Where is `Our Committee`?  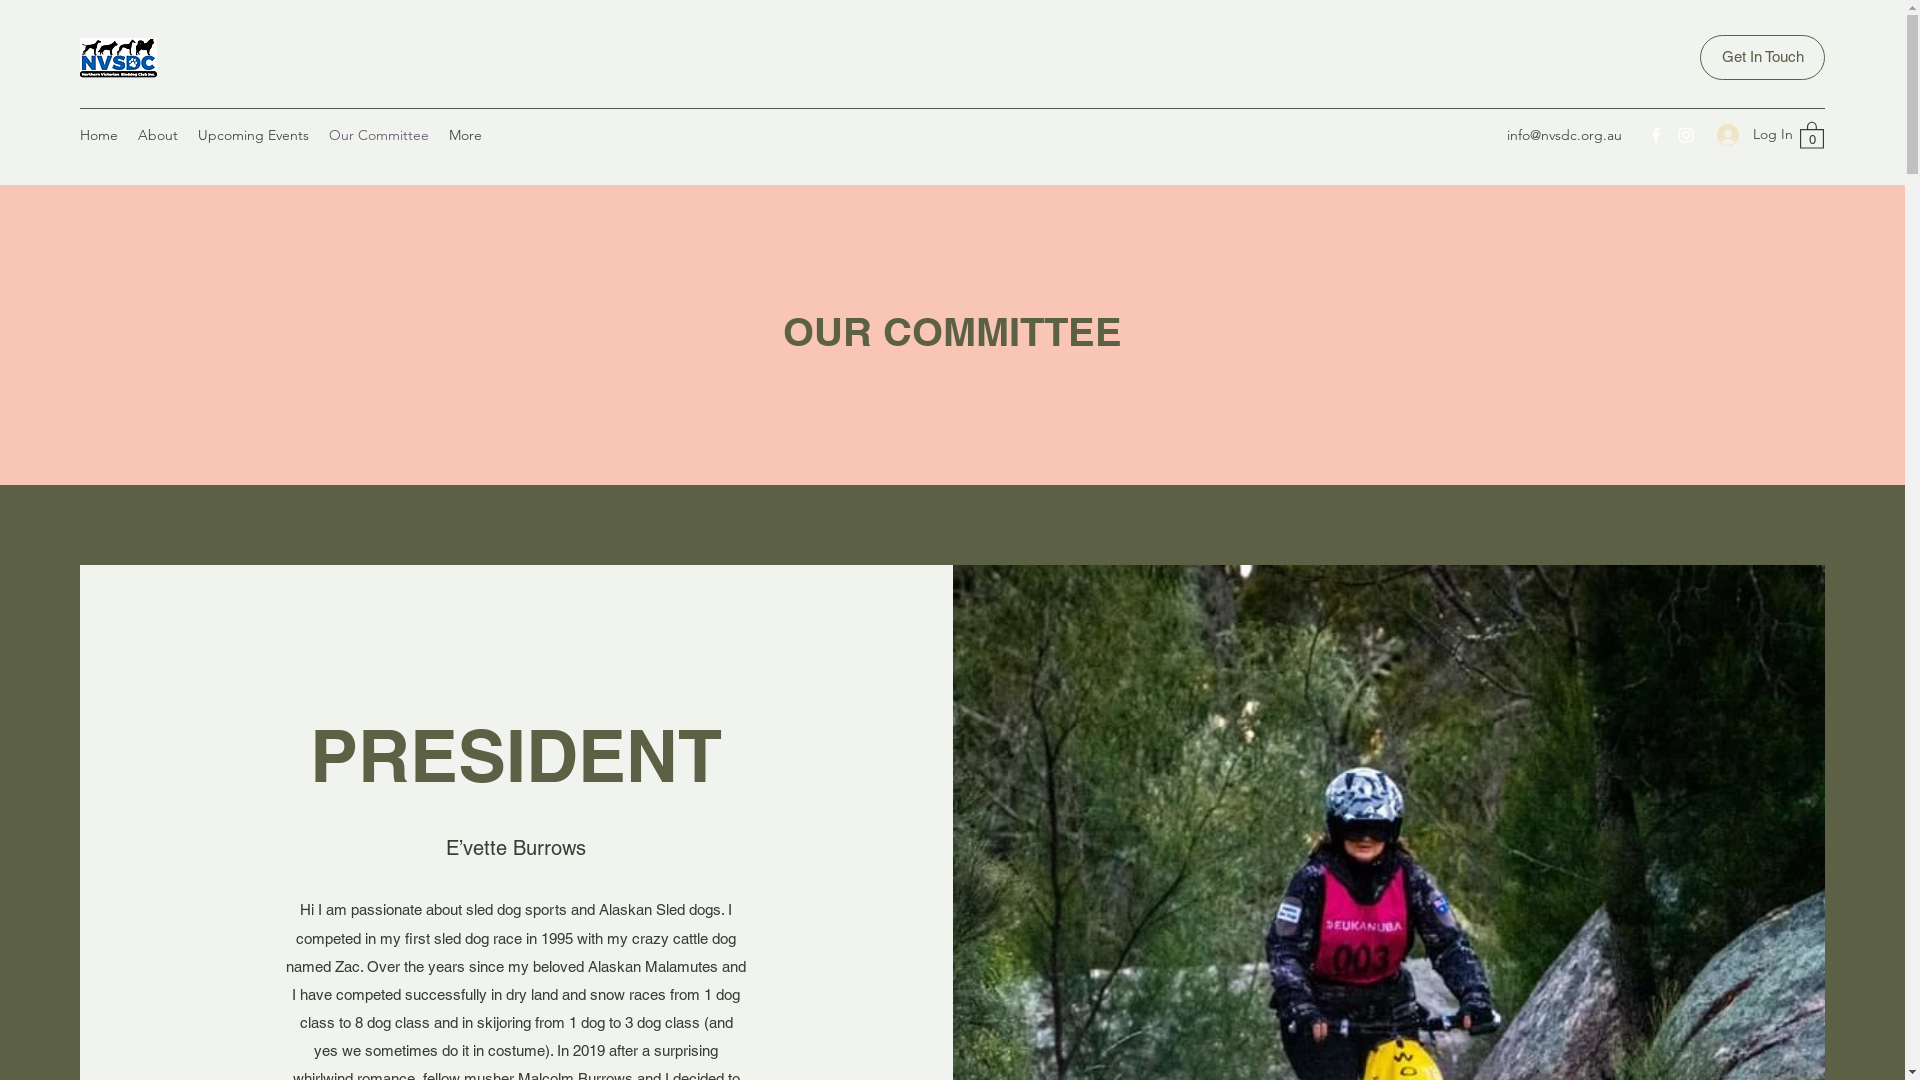 Our Committee is located at coordinates (379, 135).